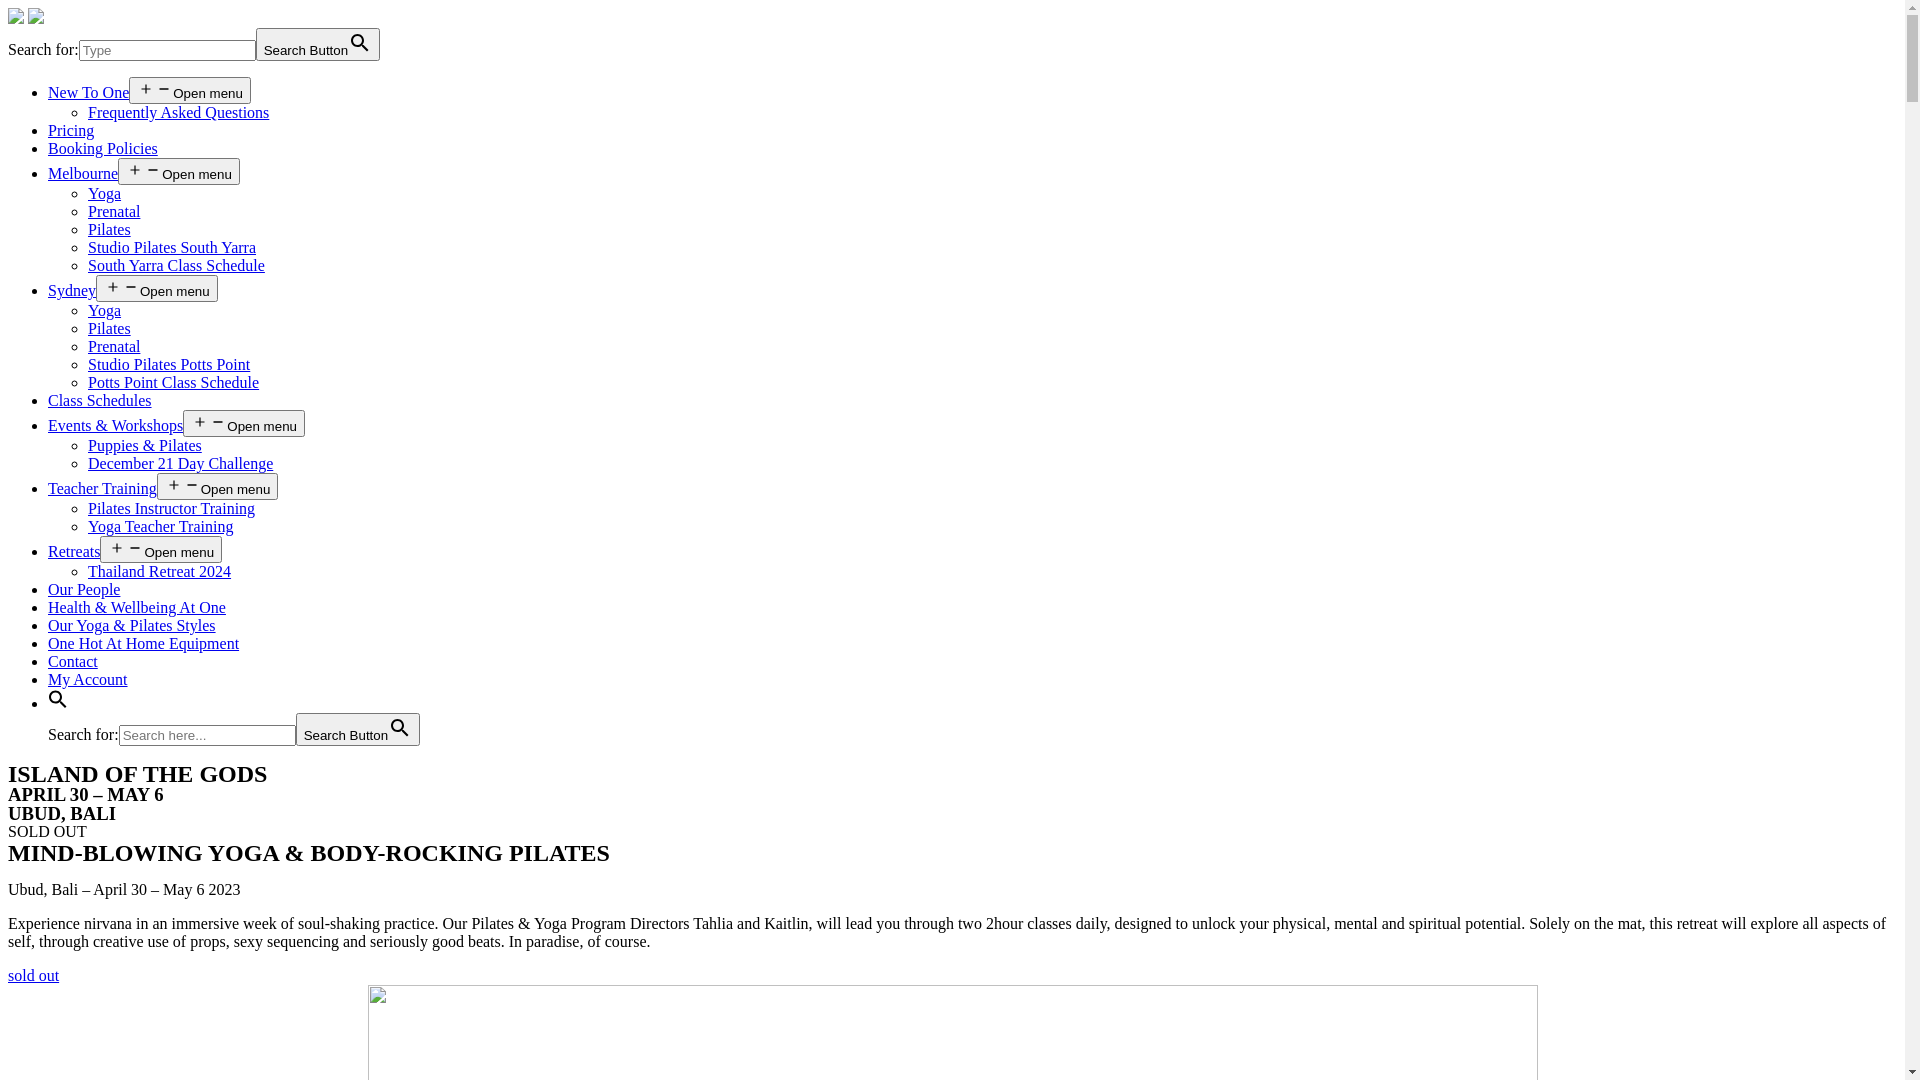 The width and height of the screenshot is (1920, 1080). I want to click on Yoga, so click(104, 194).